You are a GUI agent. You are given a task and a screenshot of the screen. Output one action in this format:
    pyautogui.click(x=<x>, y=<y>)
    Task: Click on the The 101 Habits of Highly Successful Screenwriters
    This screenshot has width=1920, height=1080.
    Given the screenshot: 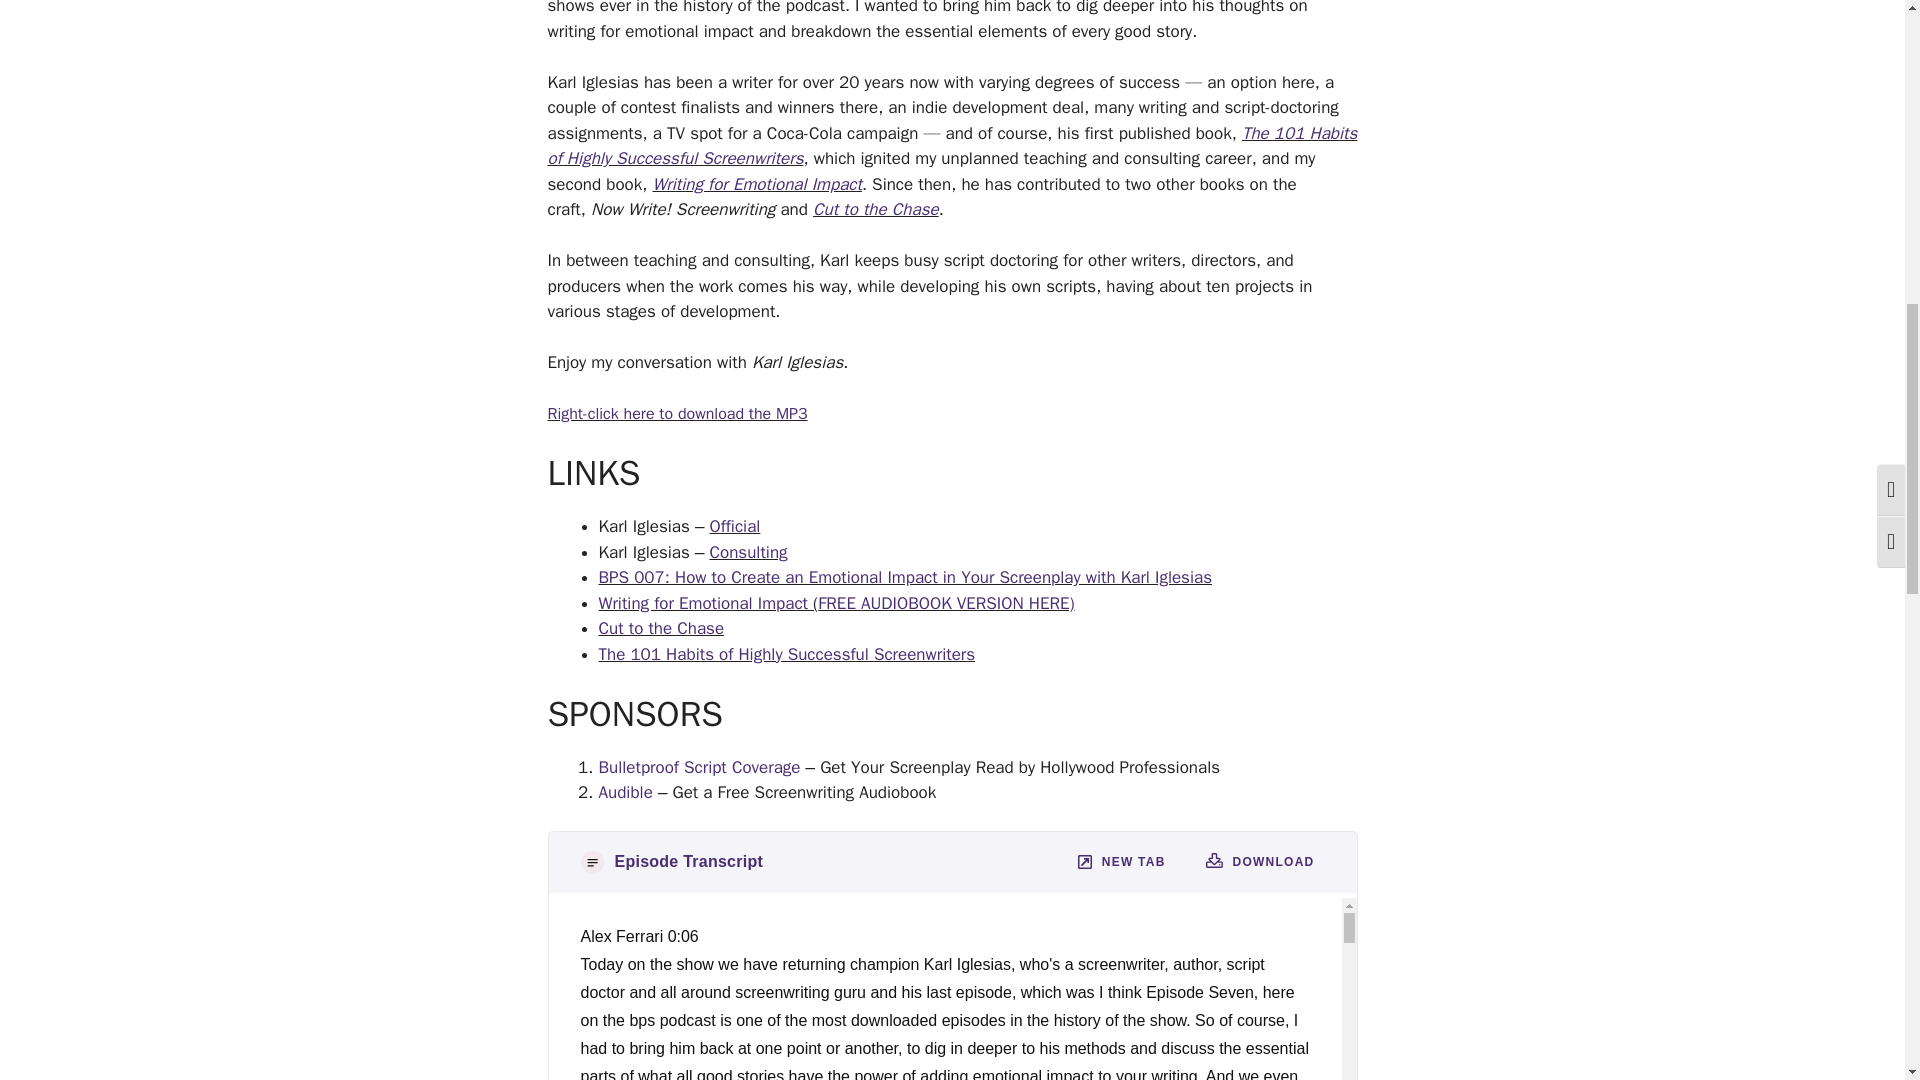 What is the action you would take?
    pyautogui.click(x=786, y=654)
    